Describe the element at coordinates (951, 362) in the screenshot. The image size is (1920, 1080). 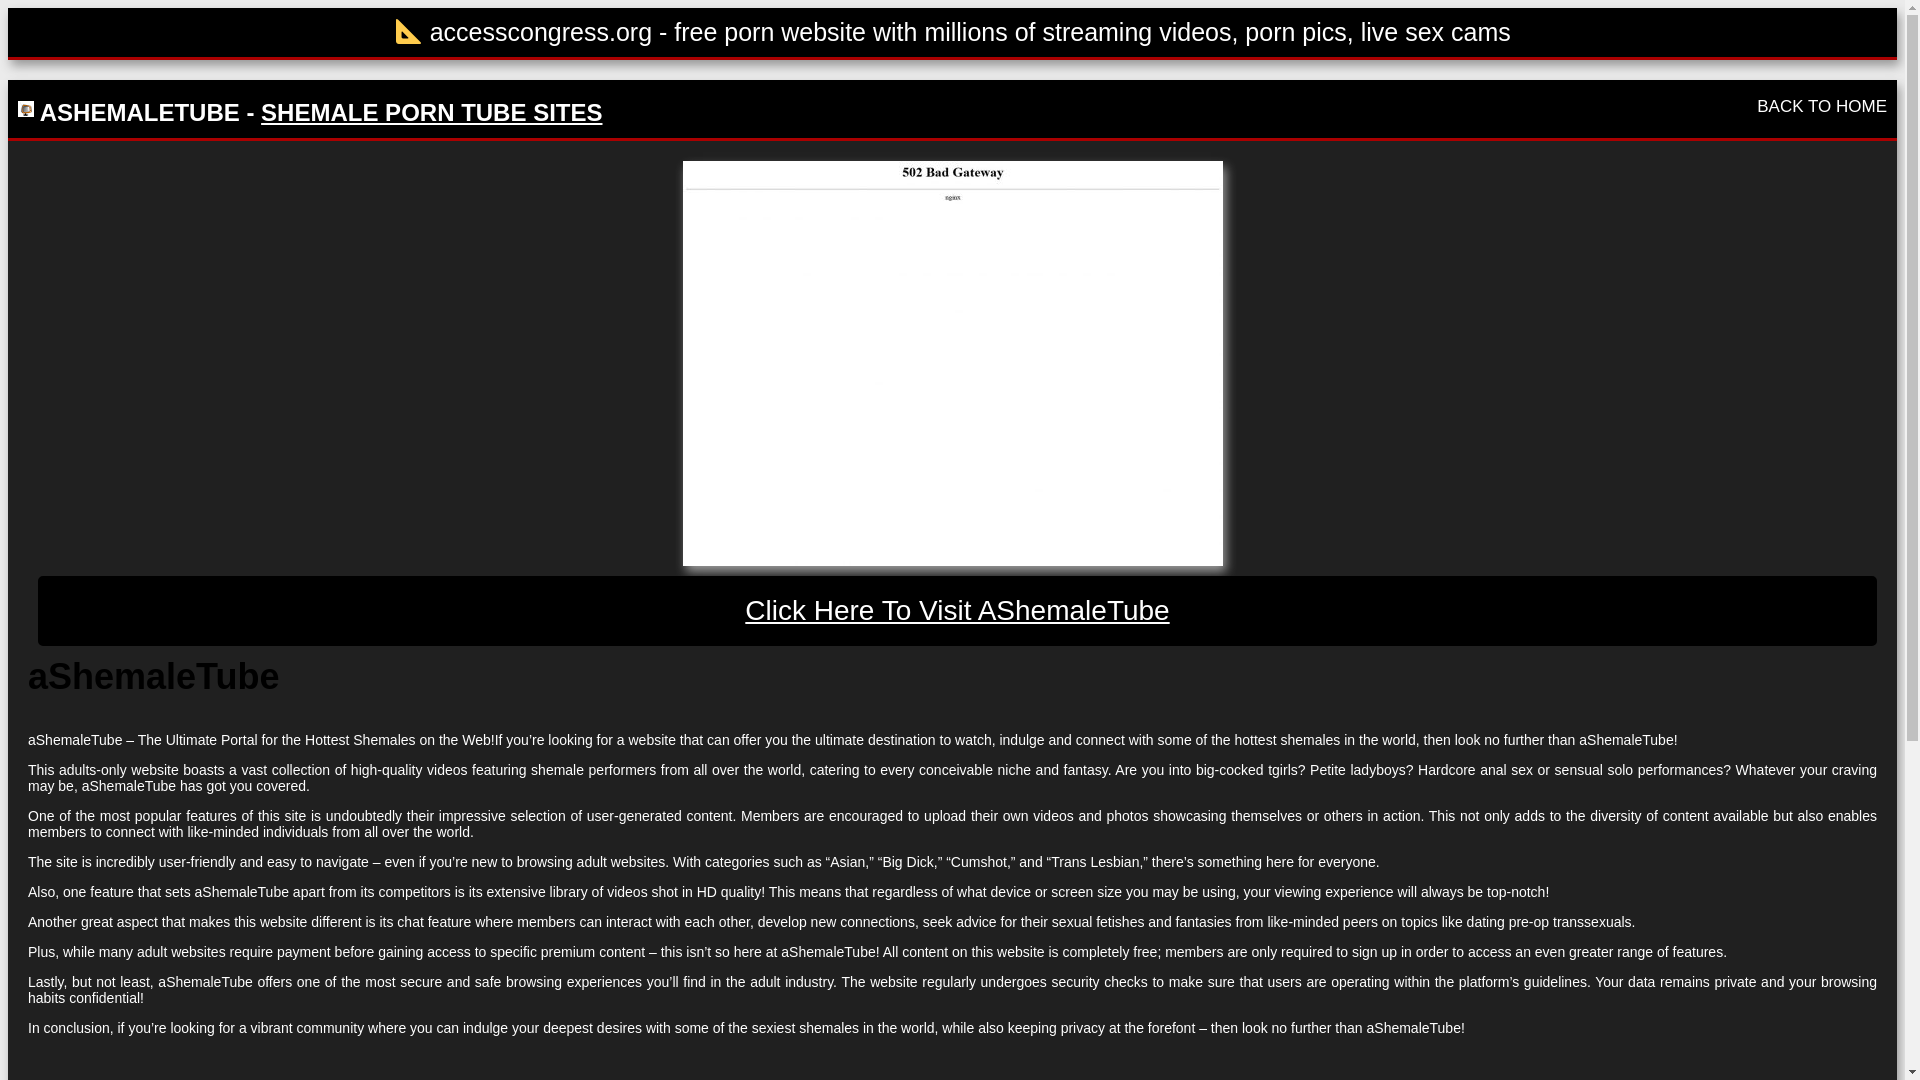
I see `aShemaleTube` at that location.